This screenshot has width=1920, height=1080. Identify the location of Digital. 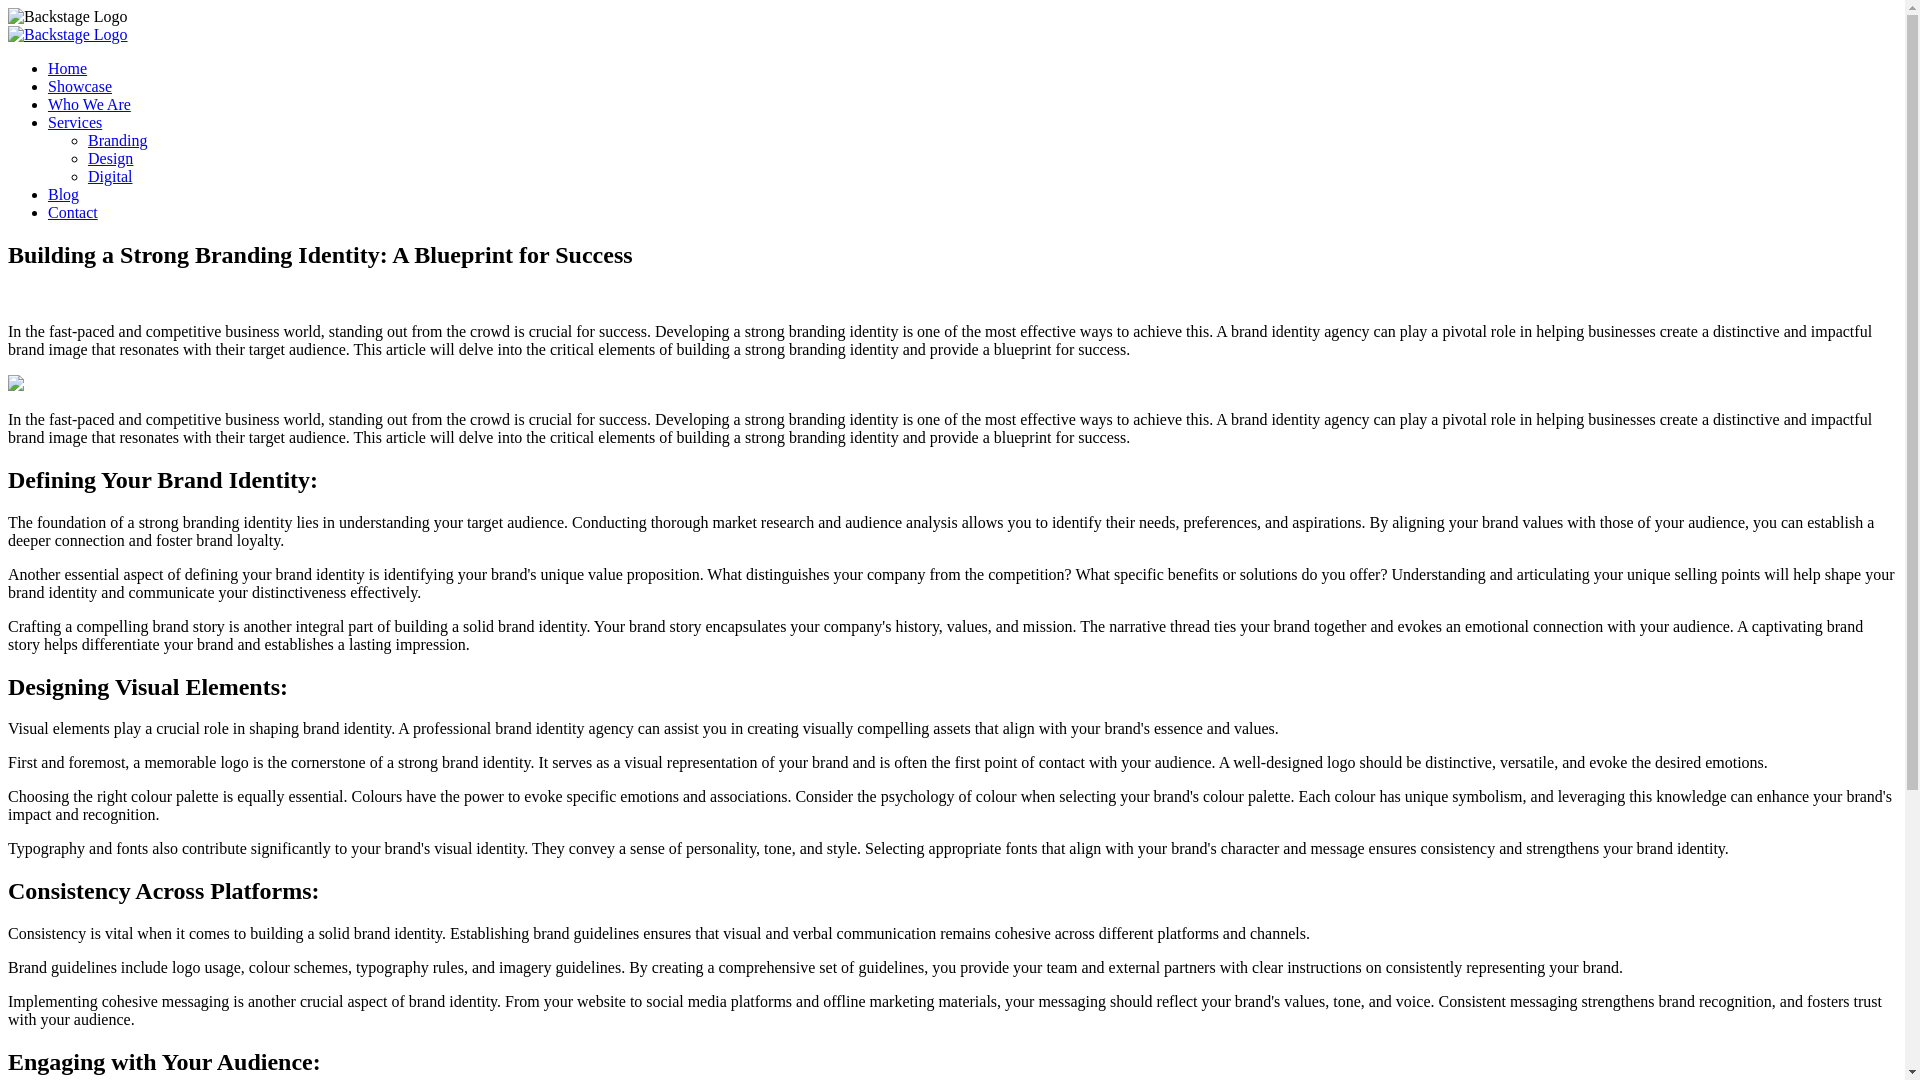
(110, 176).